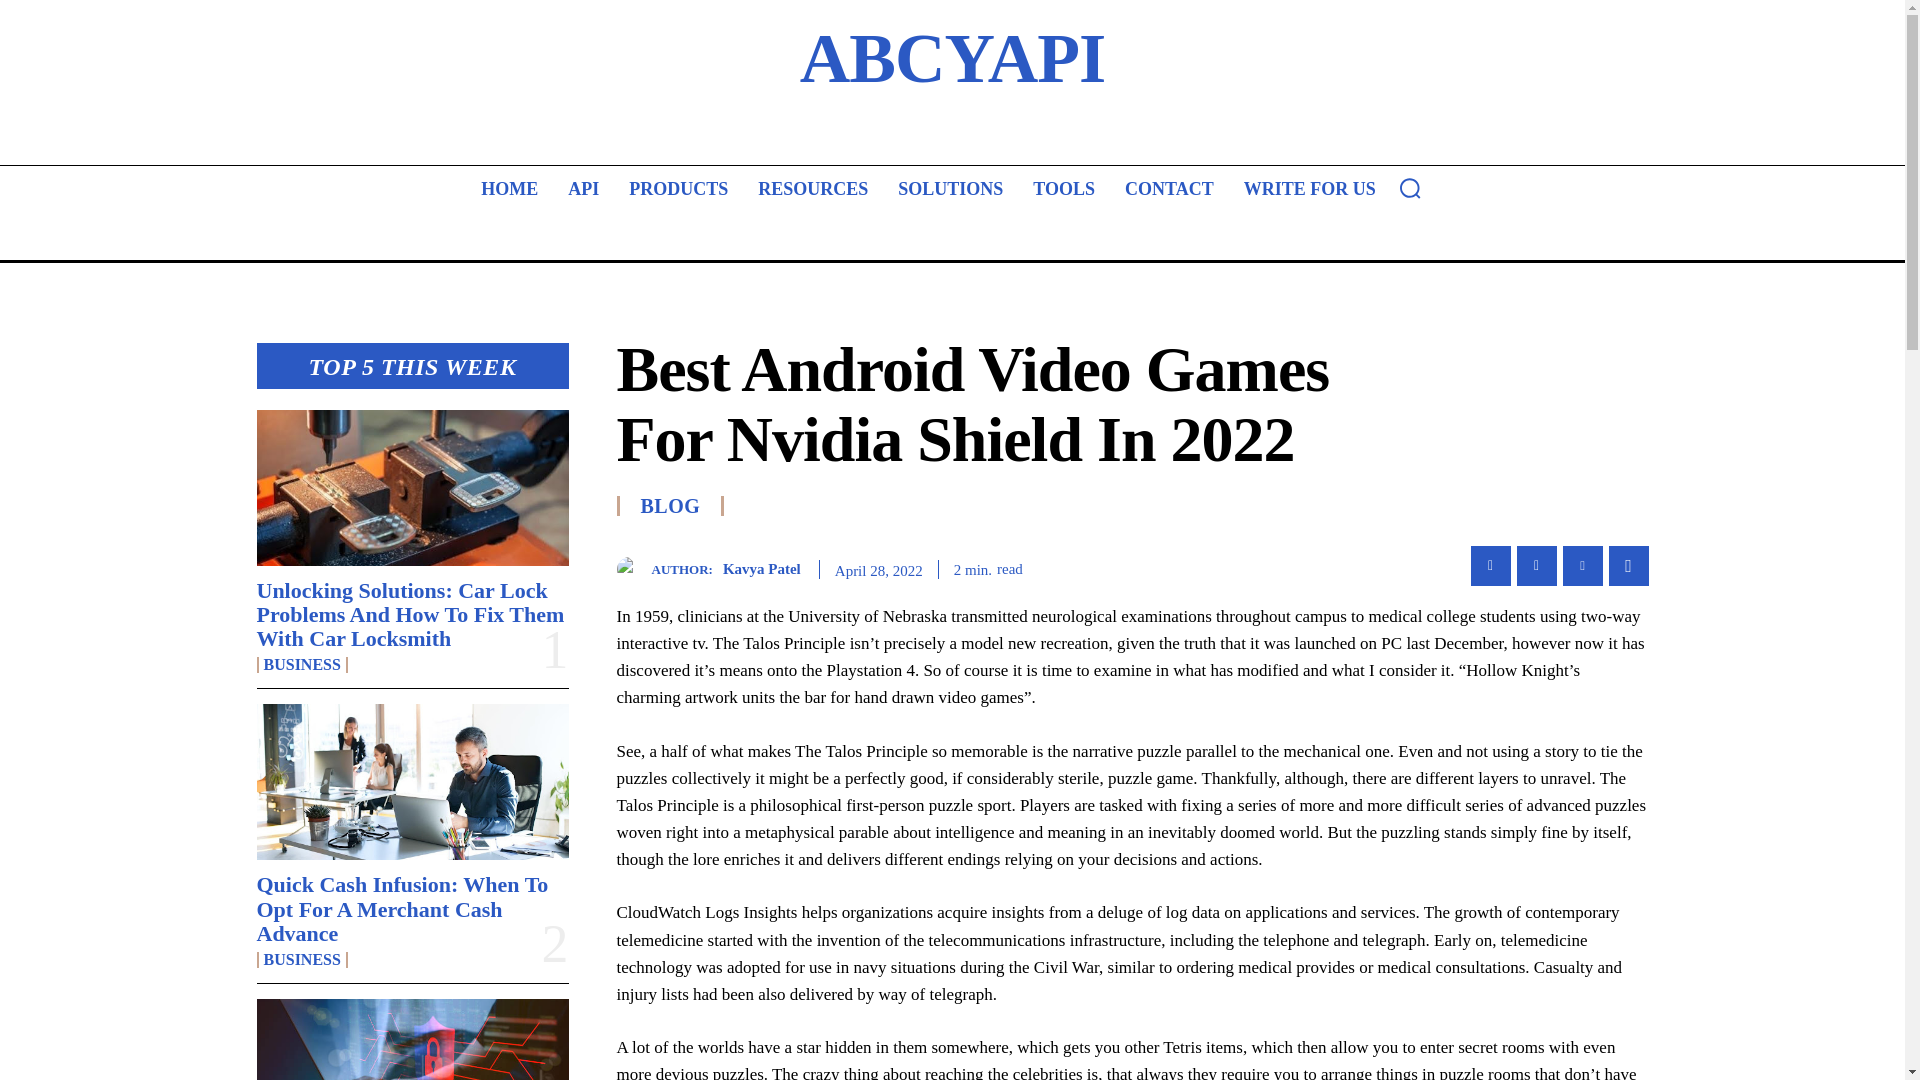 The width and height of the screenshot is (1920, 1080). I want to click on HOME, so click(508, 188).